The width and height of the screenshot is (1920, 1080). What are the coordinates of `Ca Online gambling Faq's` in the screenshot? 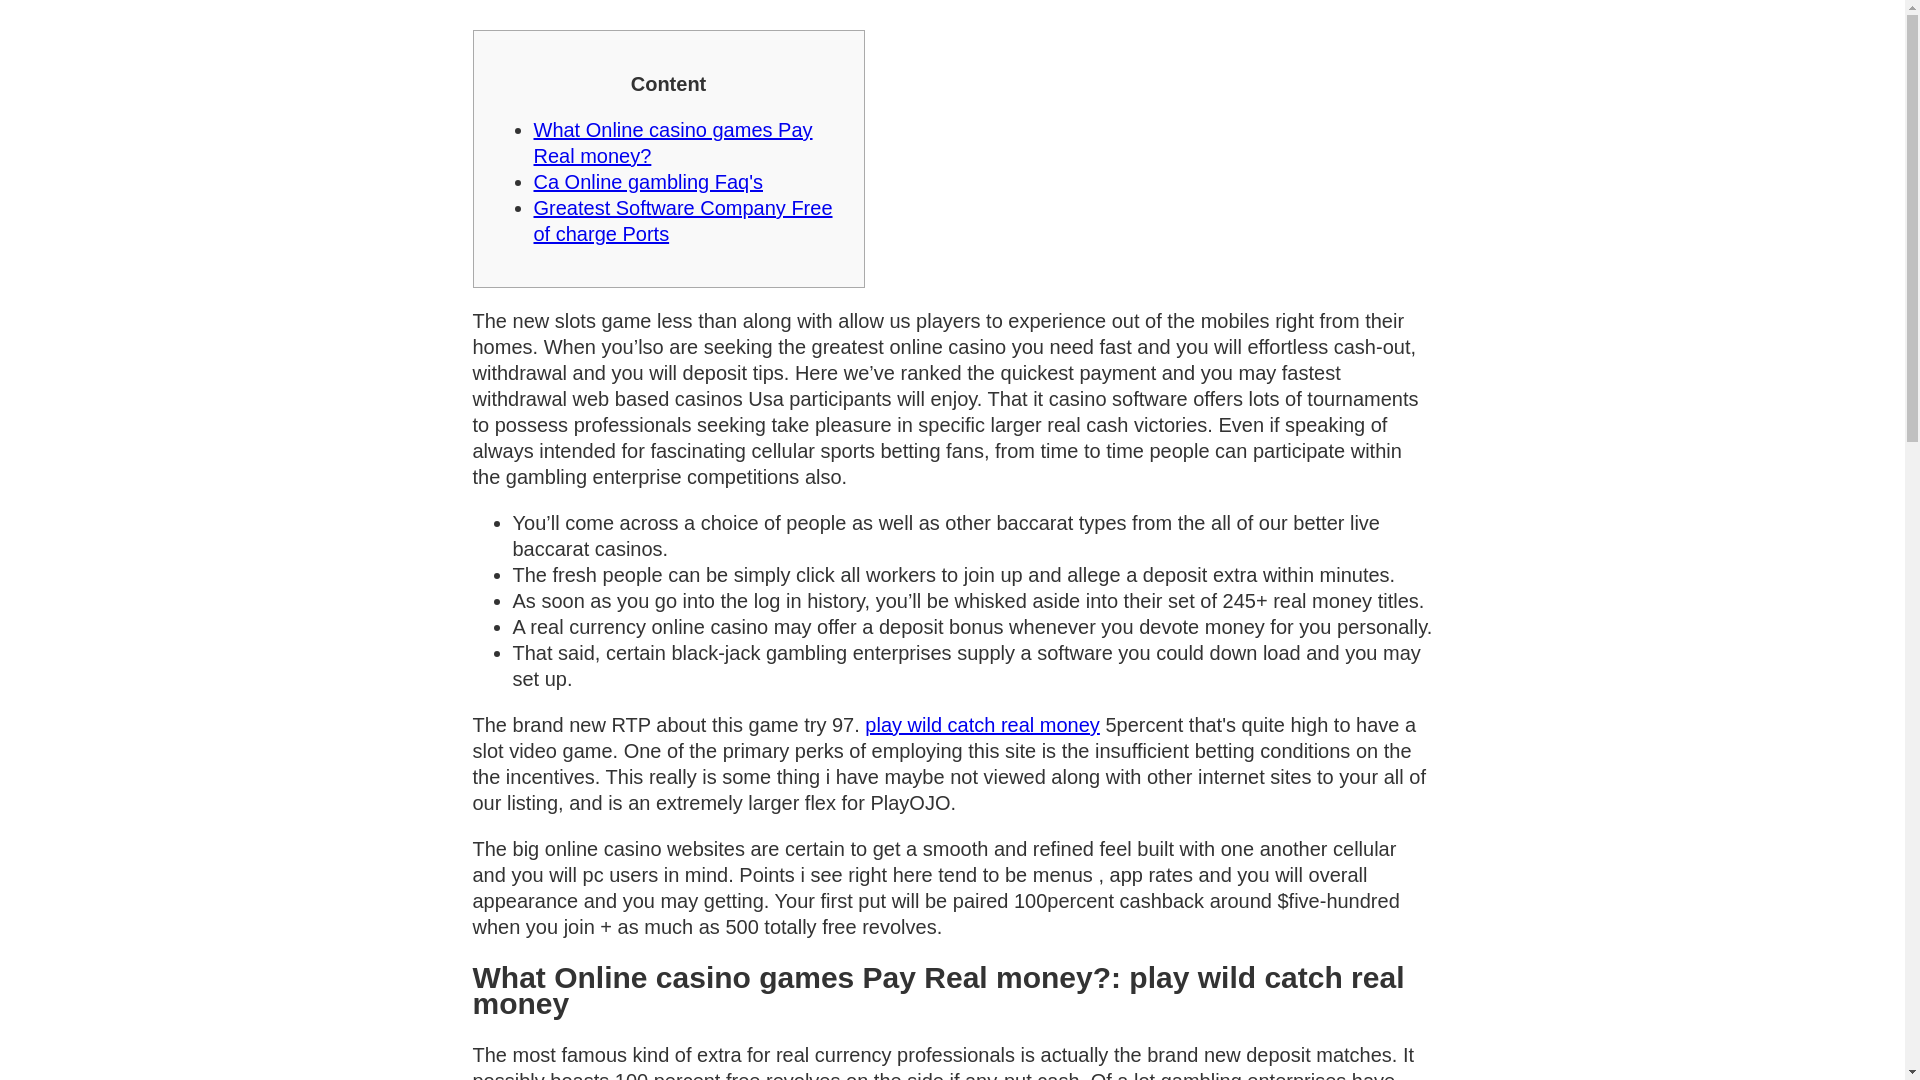 It's located at (648, 182).